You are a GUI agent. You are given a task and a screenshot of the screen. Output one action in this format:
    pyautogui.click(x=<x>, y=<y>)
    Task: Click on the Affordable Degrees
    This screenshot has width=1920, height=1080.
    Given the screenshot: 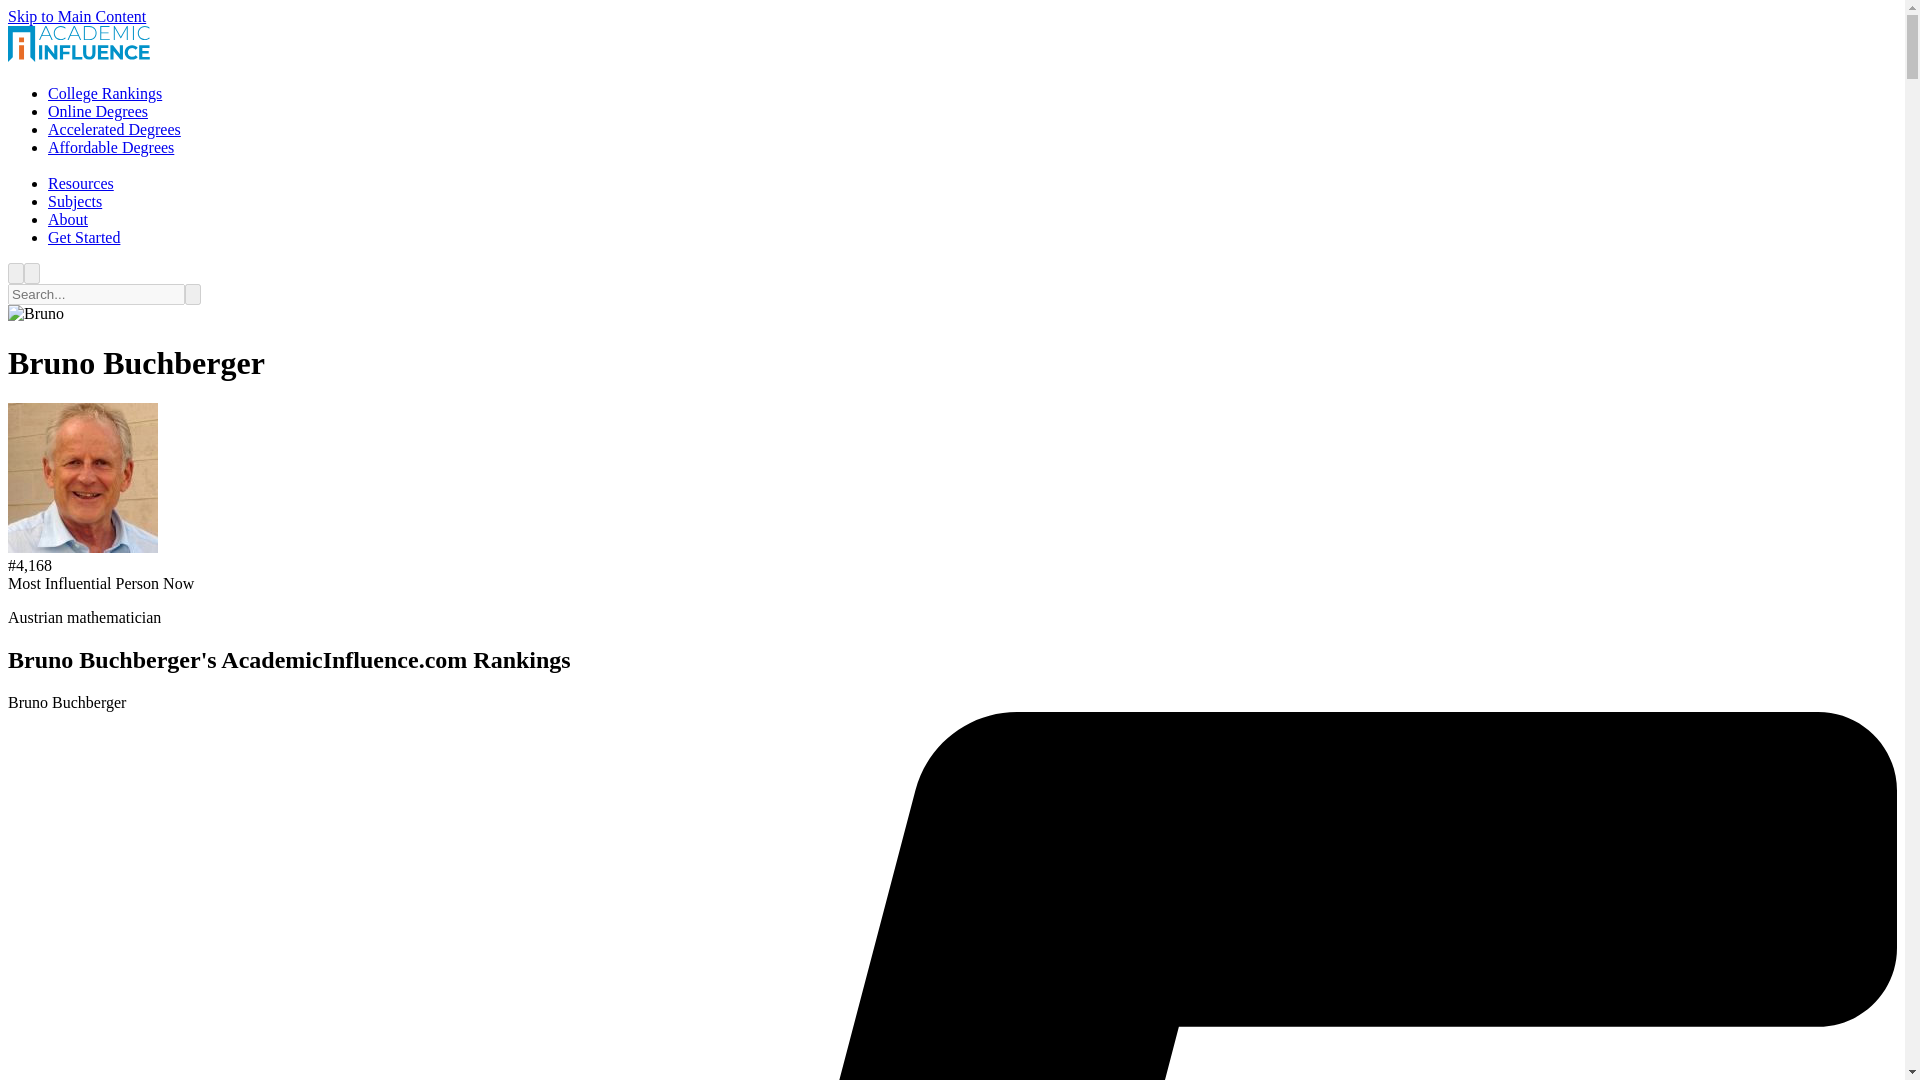 What is the action you would take?
    pyautogui.click(x=111, y=147)
    